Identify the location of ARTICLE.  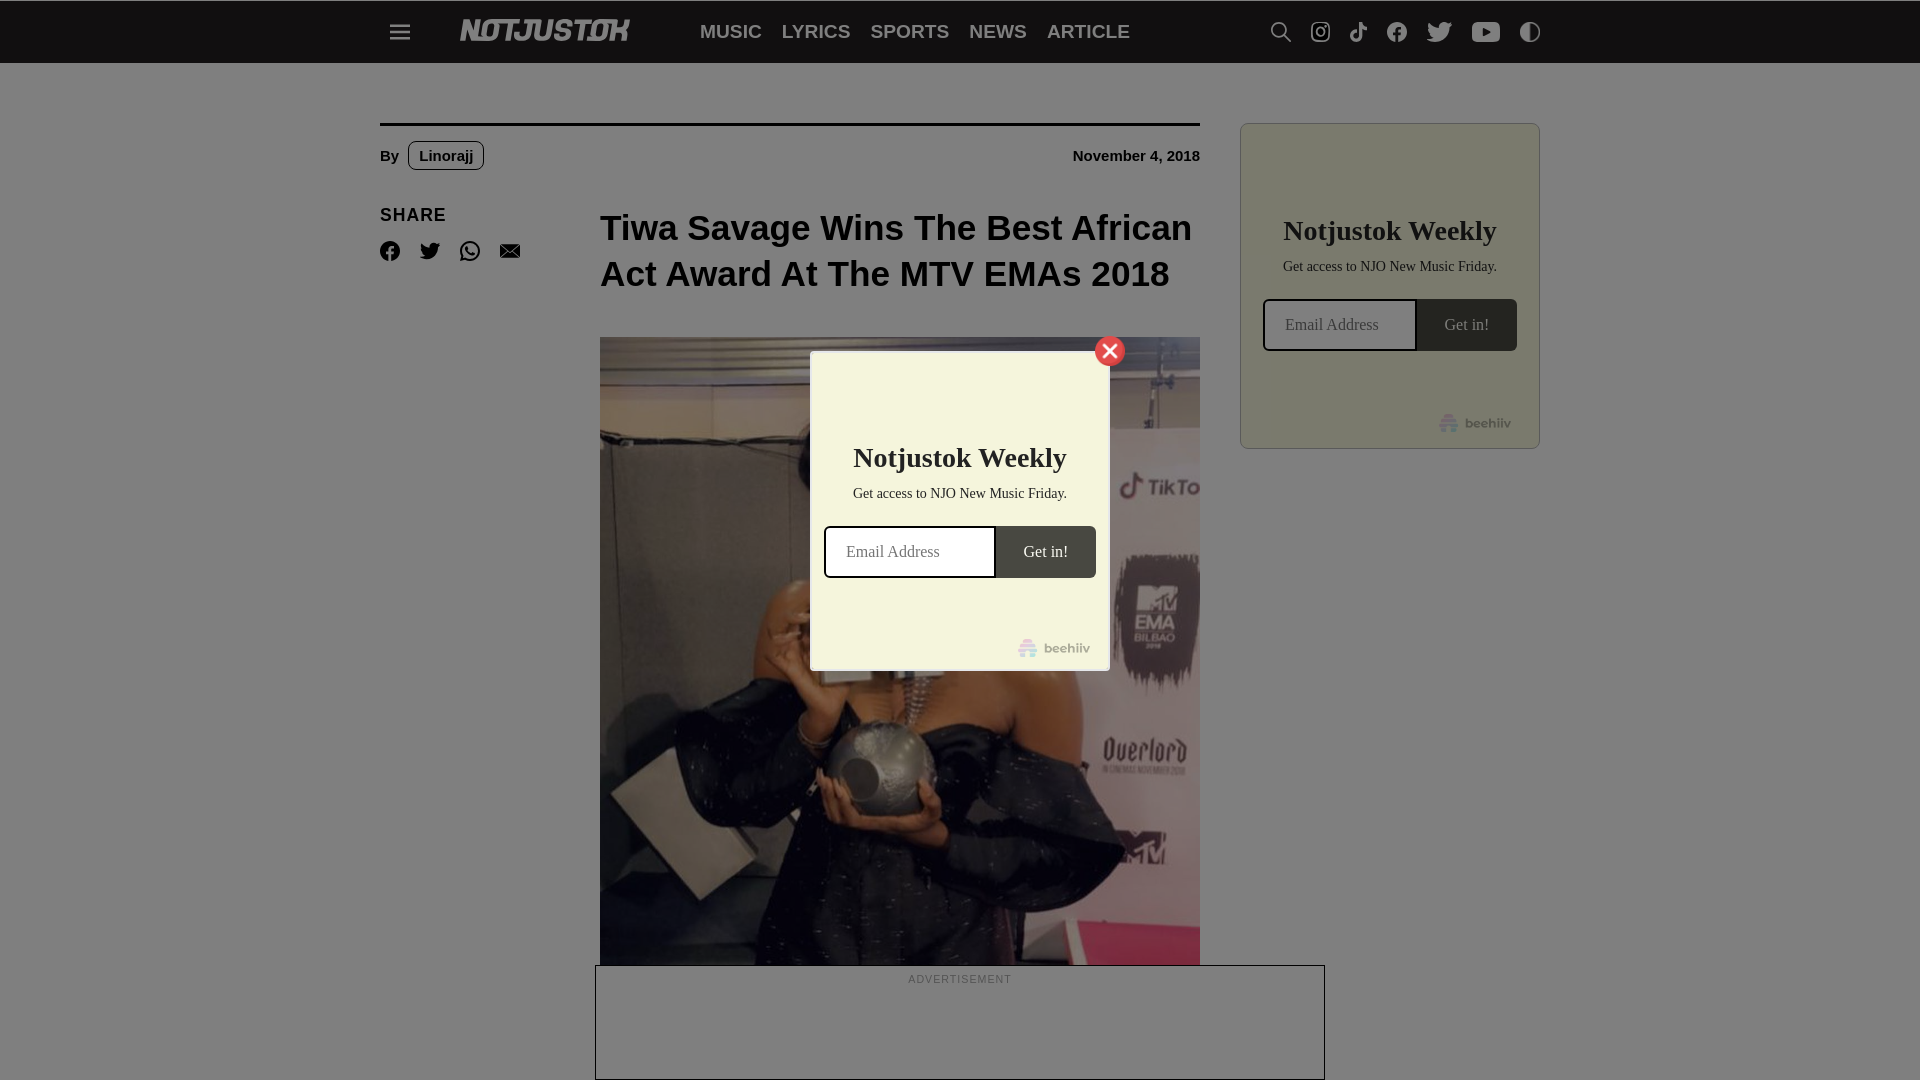
(1088, 31).